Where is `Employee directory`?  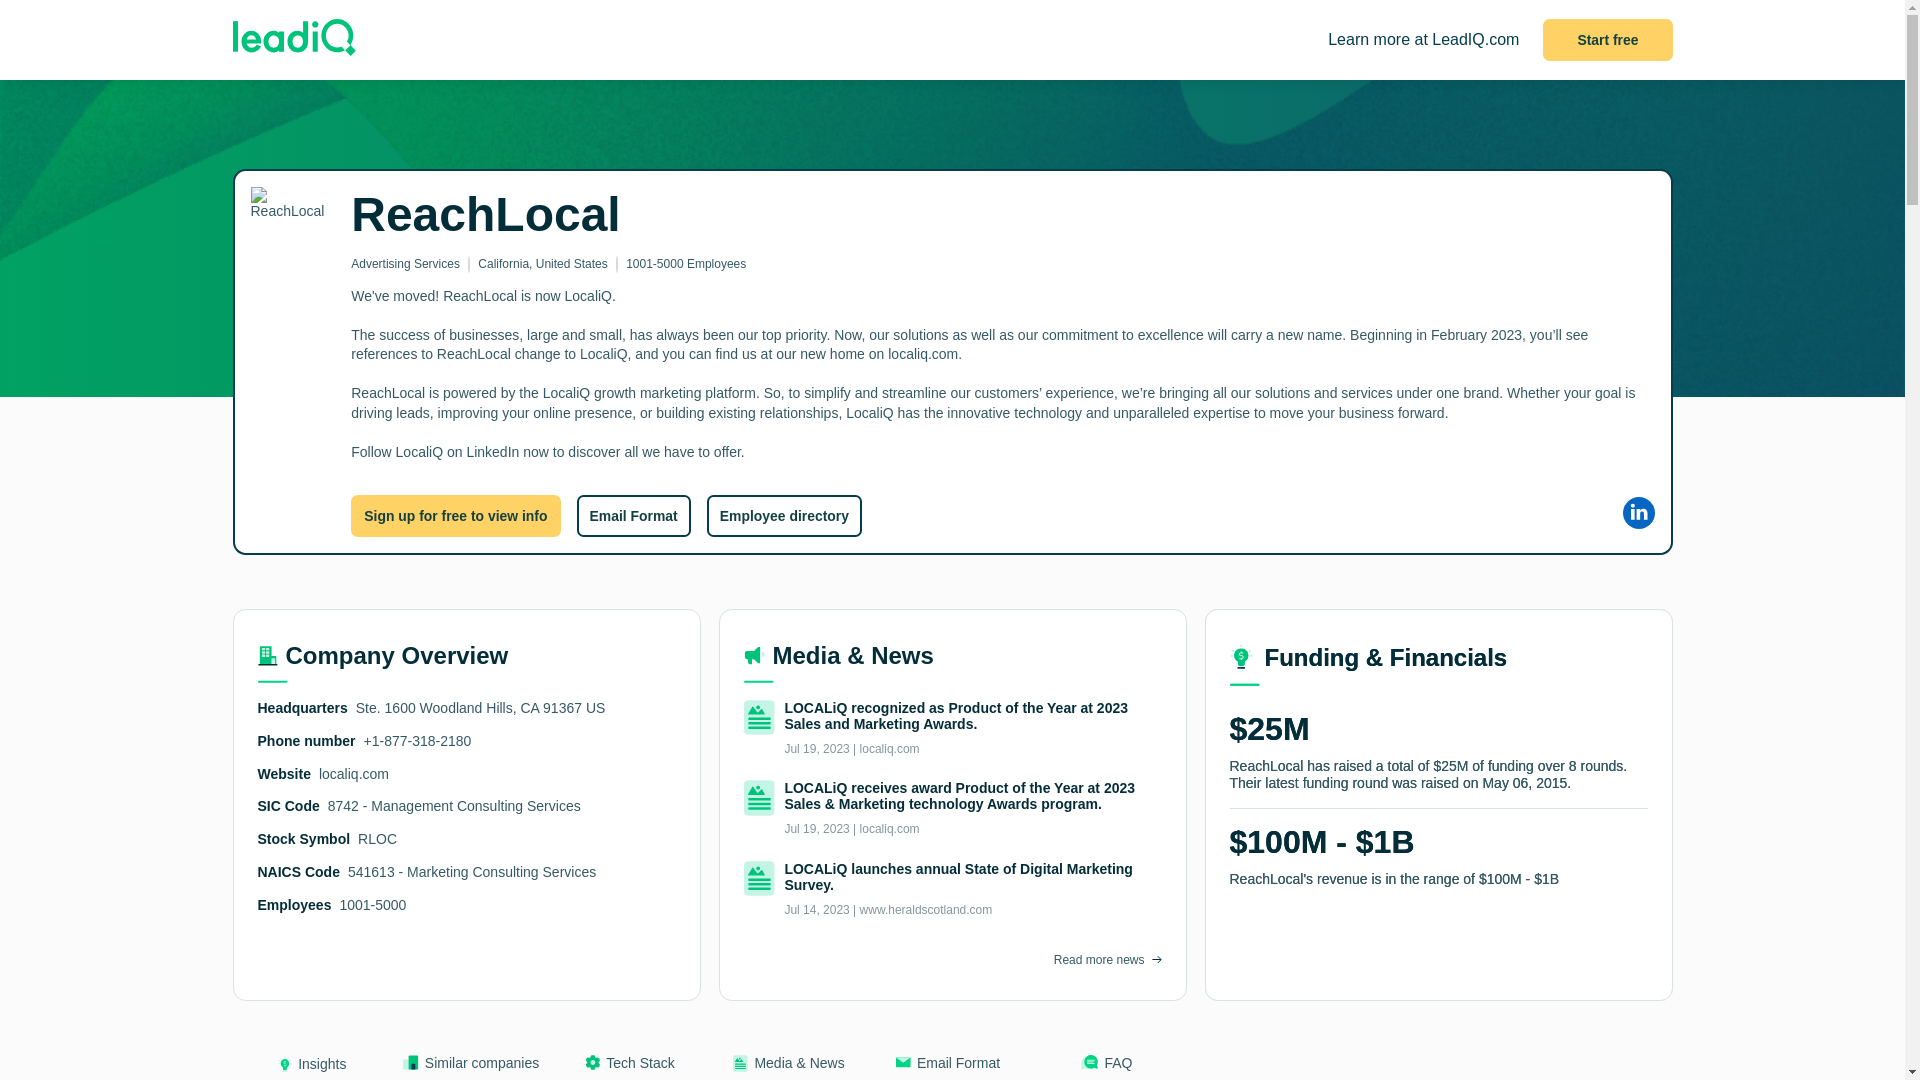 Employee directory is located at coordinates (784, 515).